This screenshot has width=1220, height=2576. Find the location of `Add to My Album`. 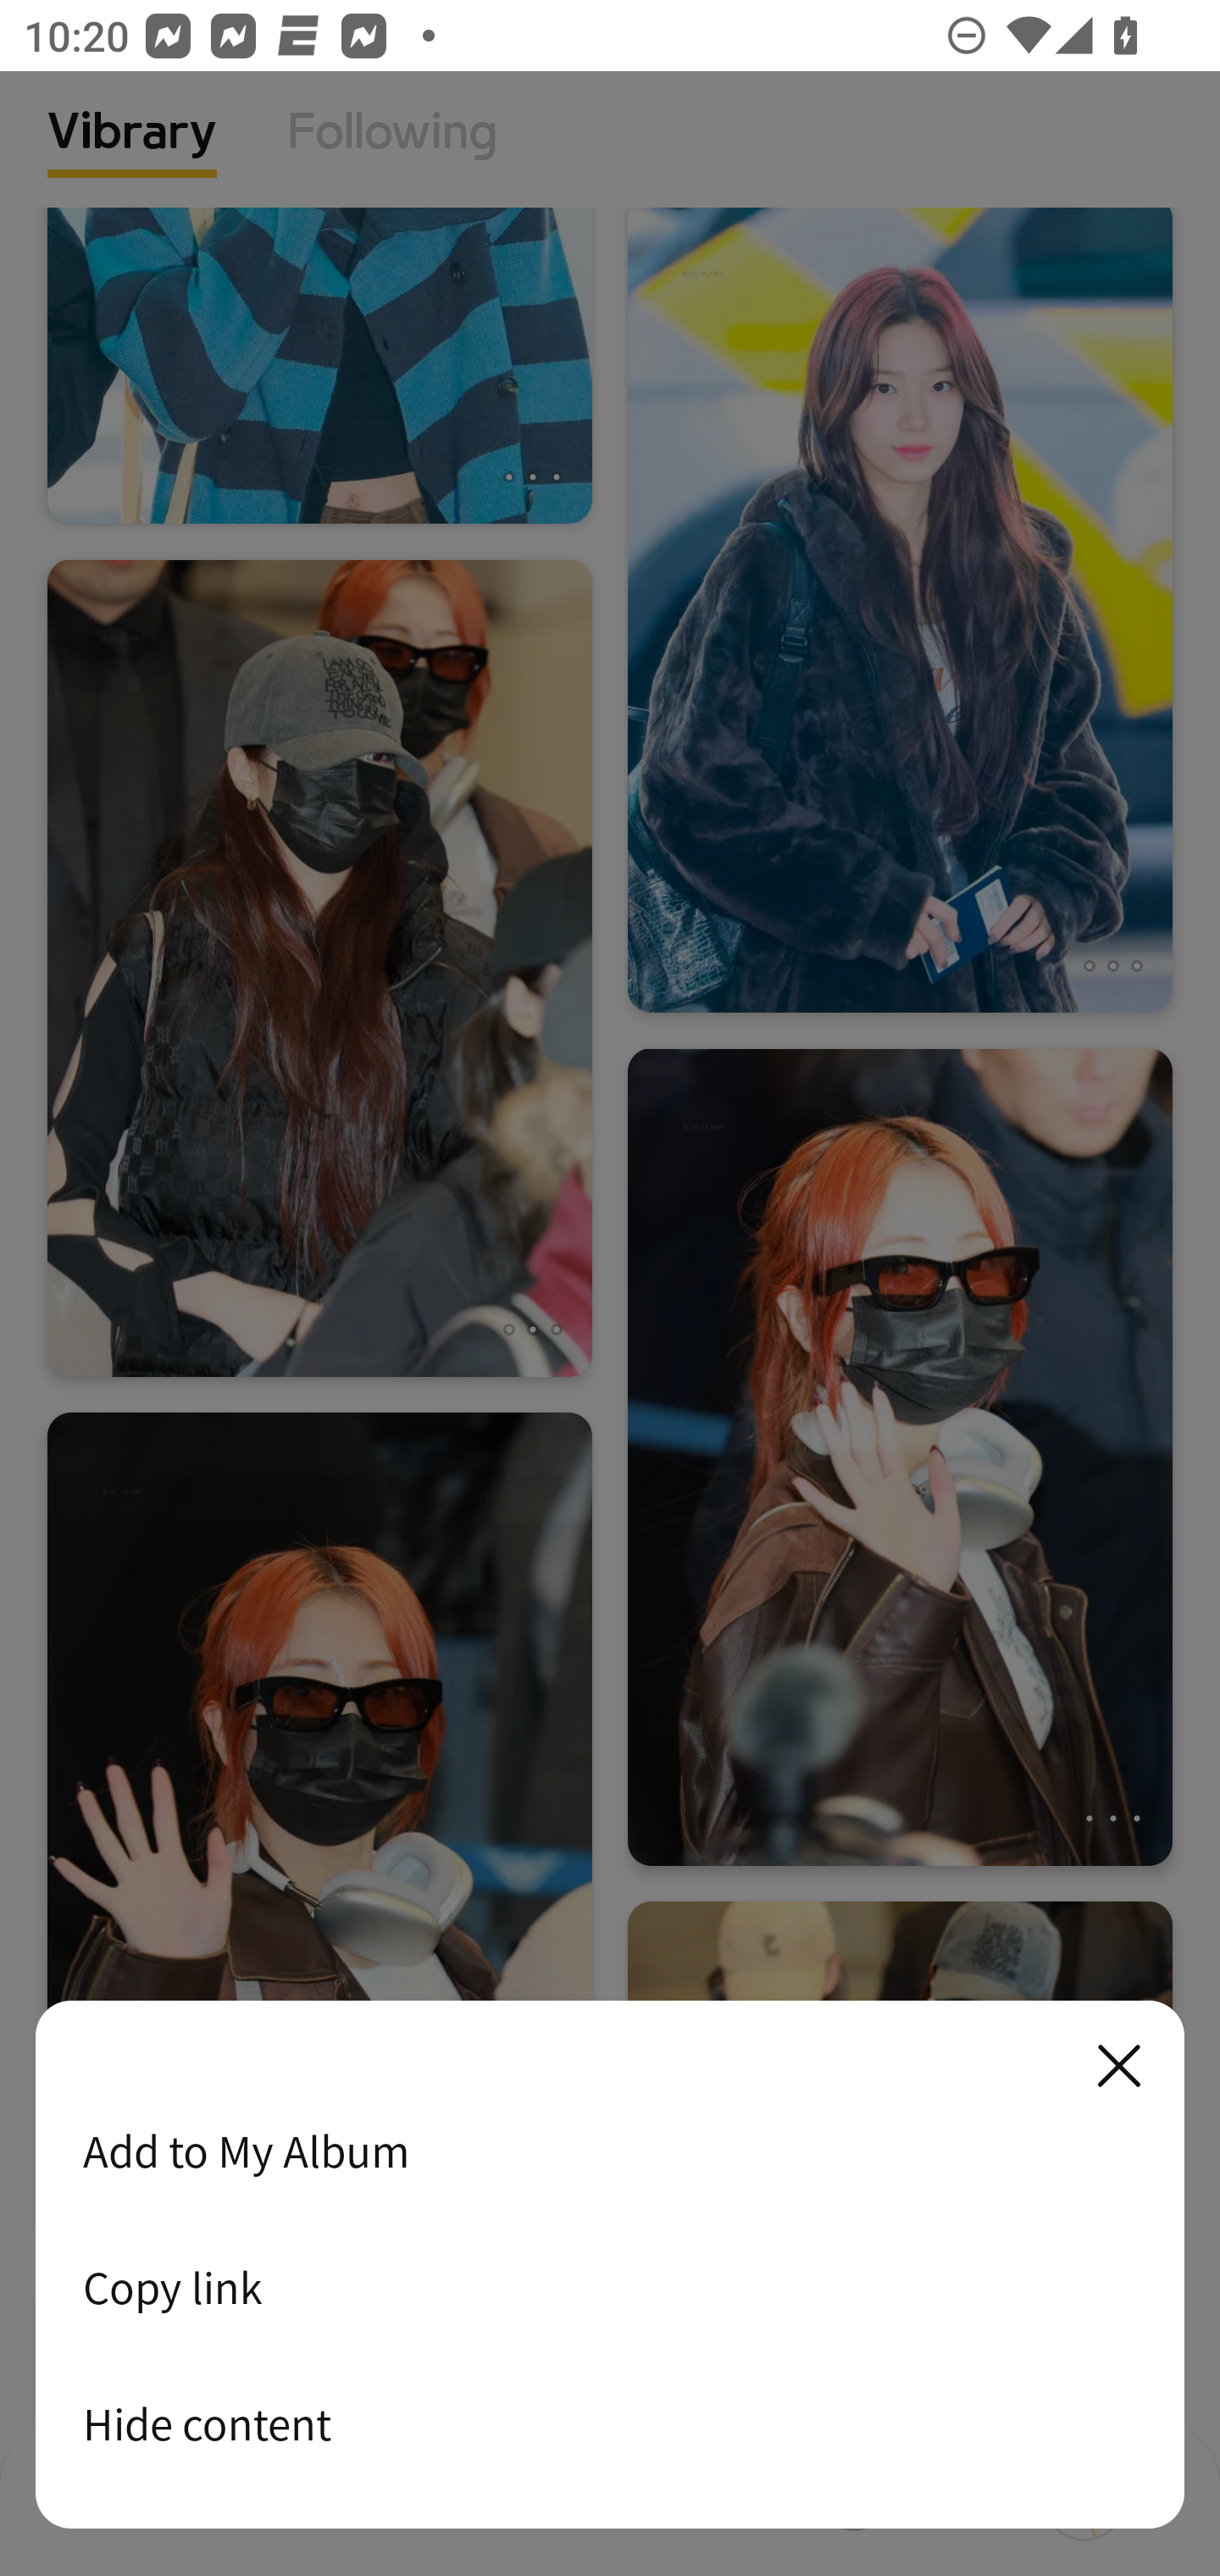

Add to My Album is located at coordinates (610, 2151).